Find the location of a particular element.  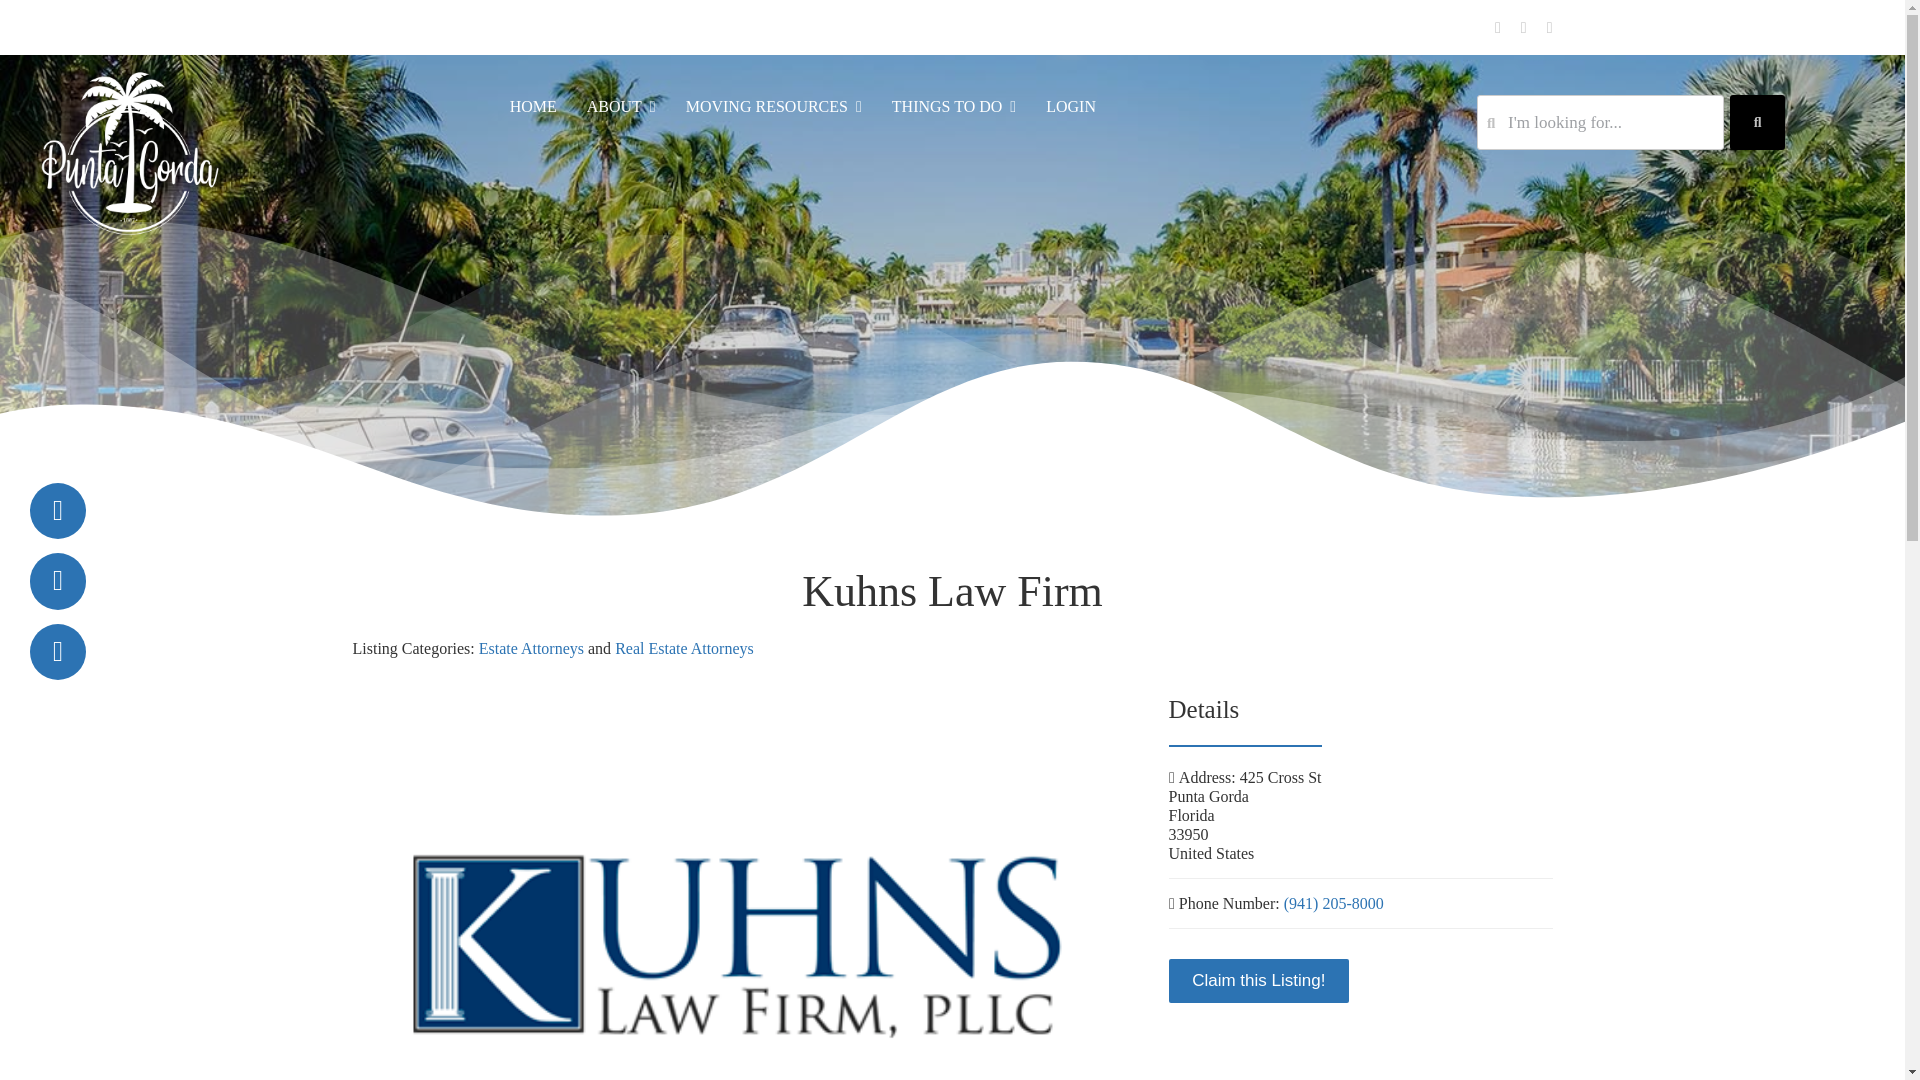

HOME is located at coordinates (533, 106).